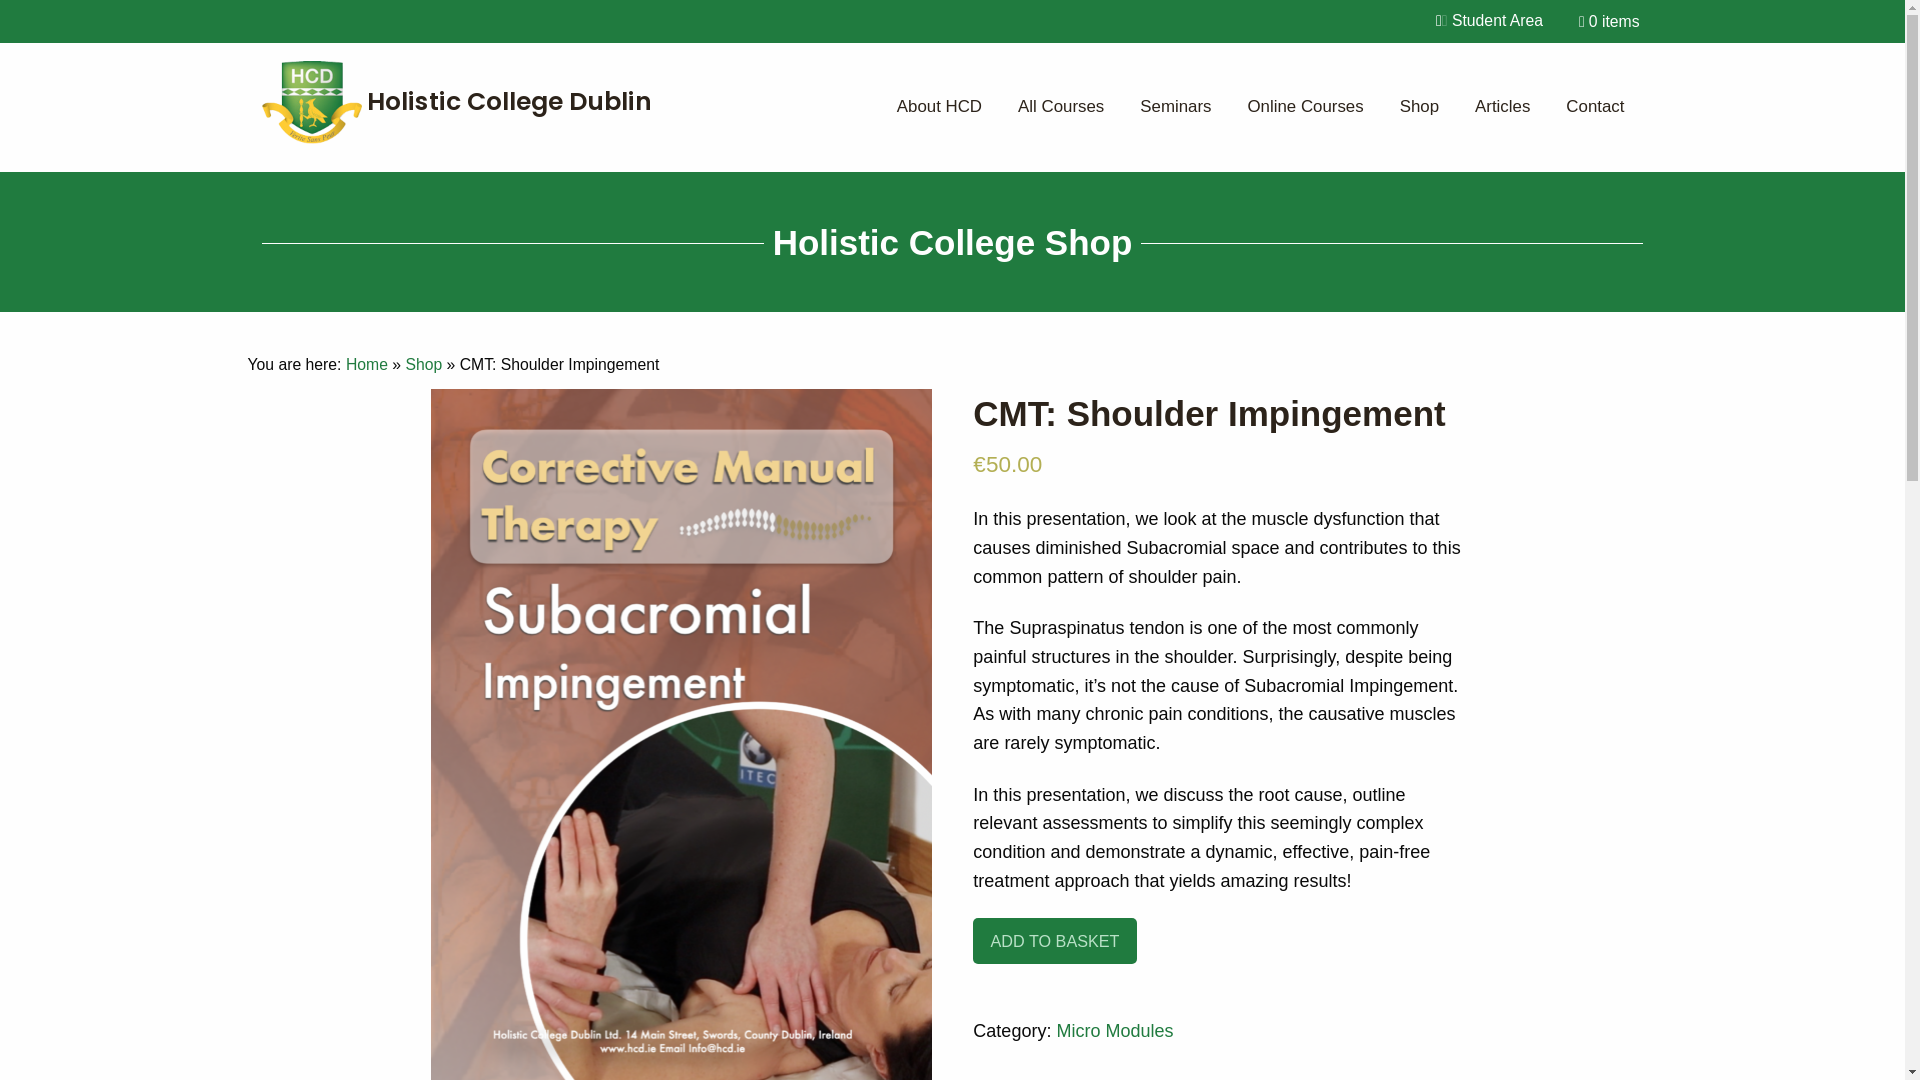 The width and height of the screenshot is (1920, 1080). Describe the element at coordinates (1608, 22) in the screenshot. I see `0 items` at that location.